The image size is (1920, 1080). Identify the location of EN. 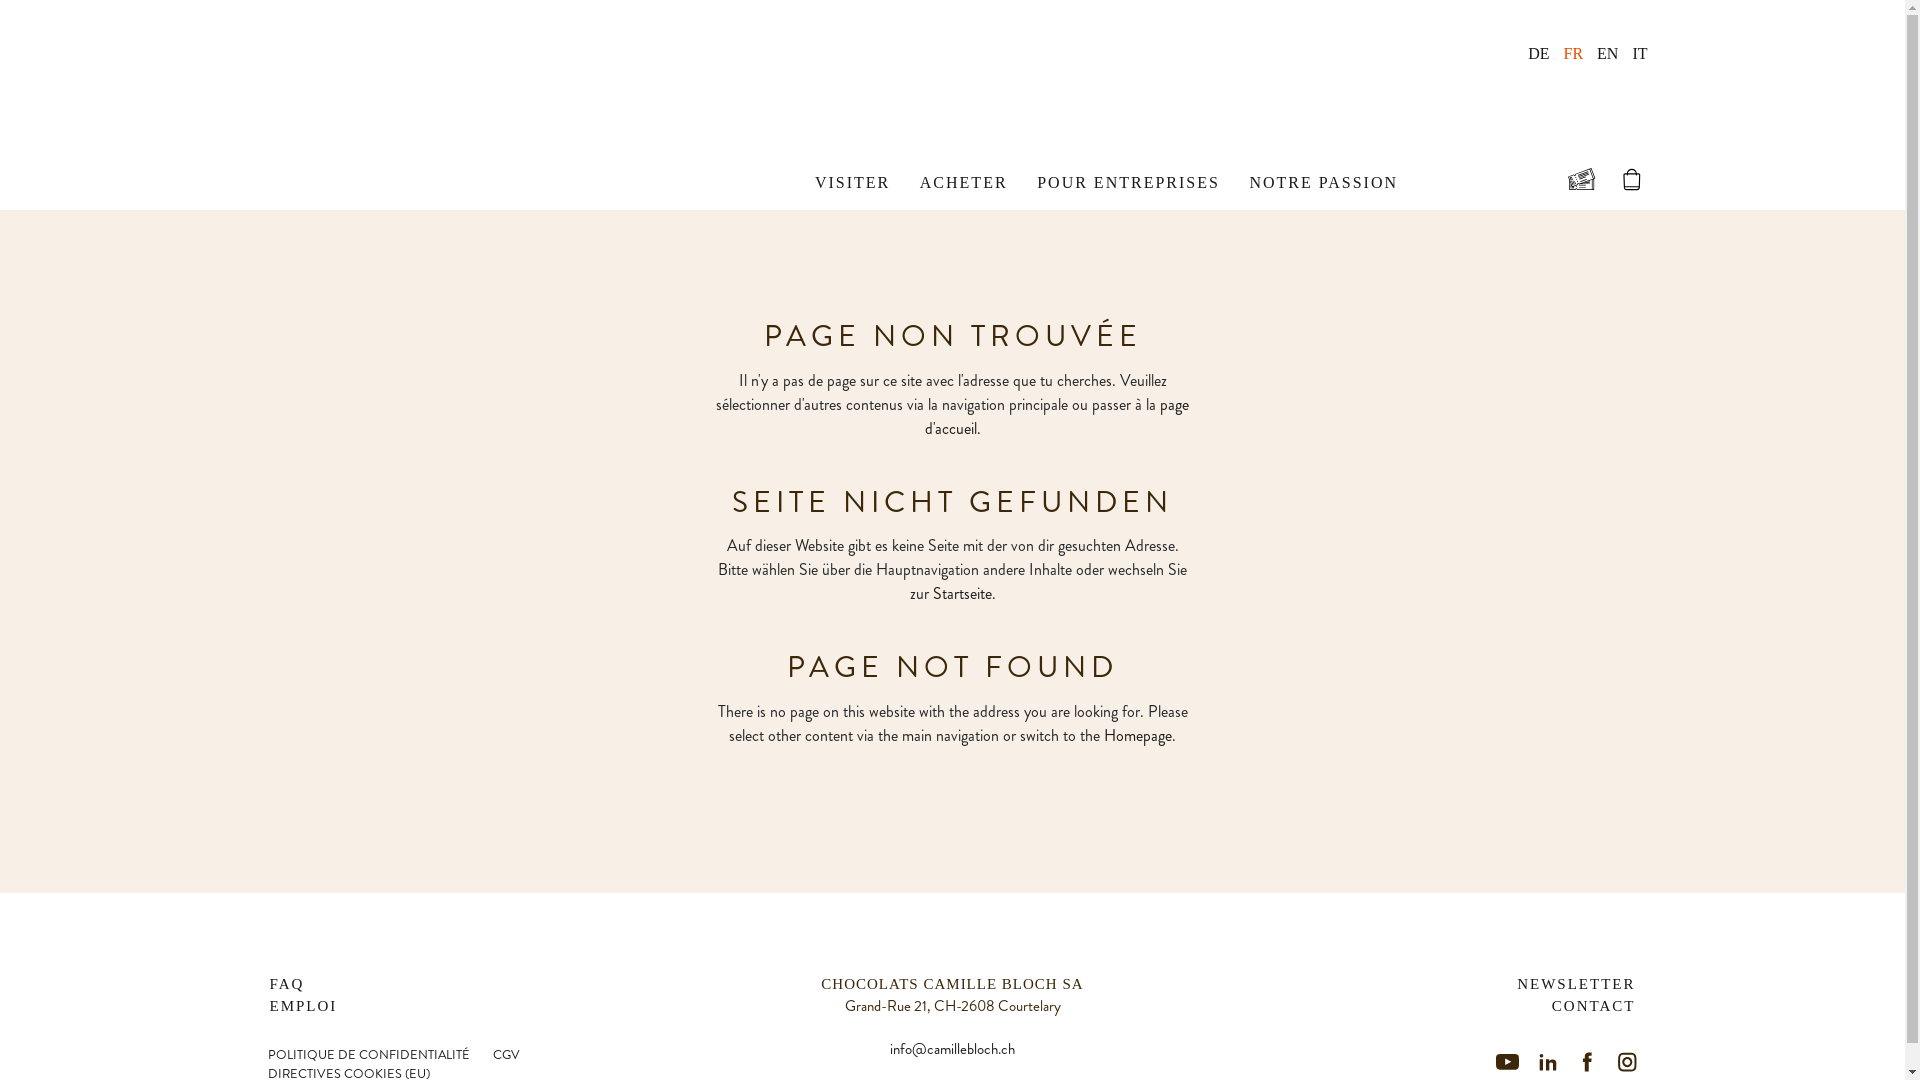
(1608, 54).